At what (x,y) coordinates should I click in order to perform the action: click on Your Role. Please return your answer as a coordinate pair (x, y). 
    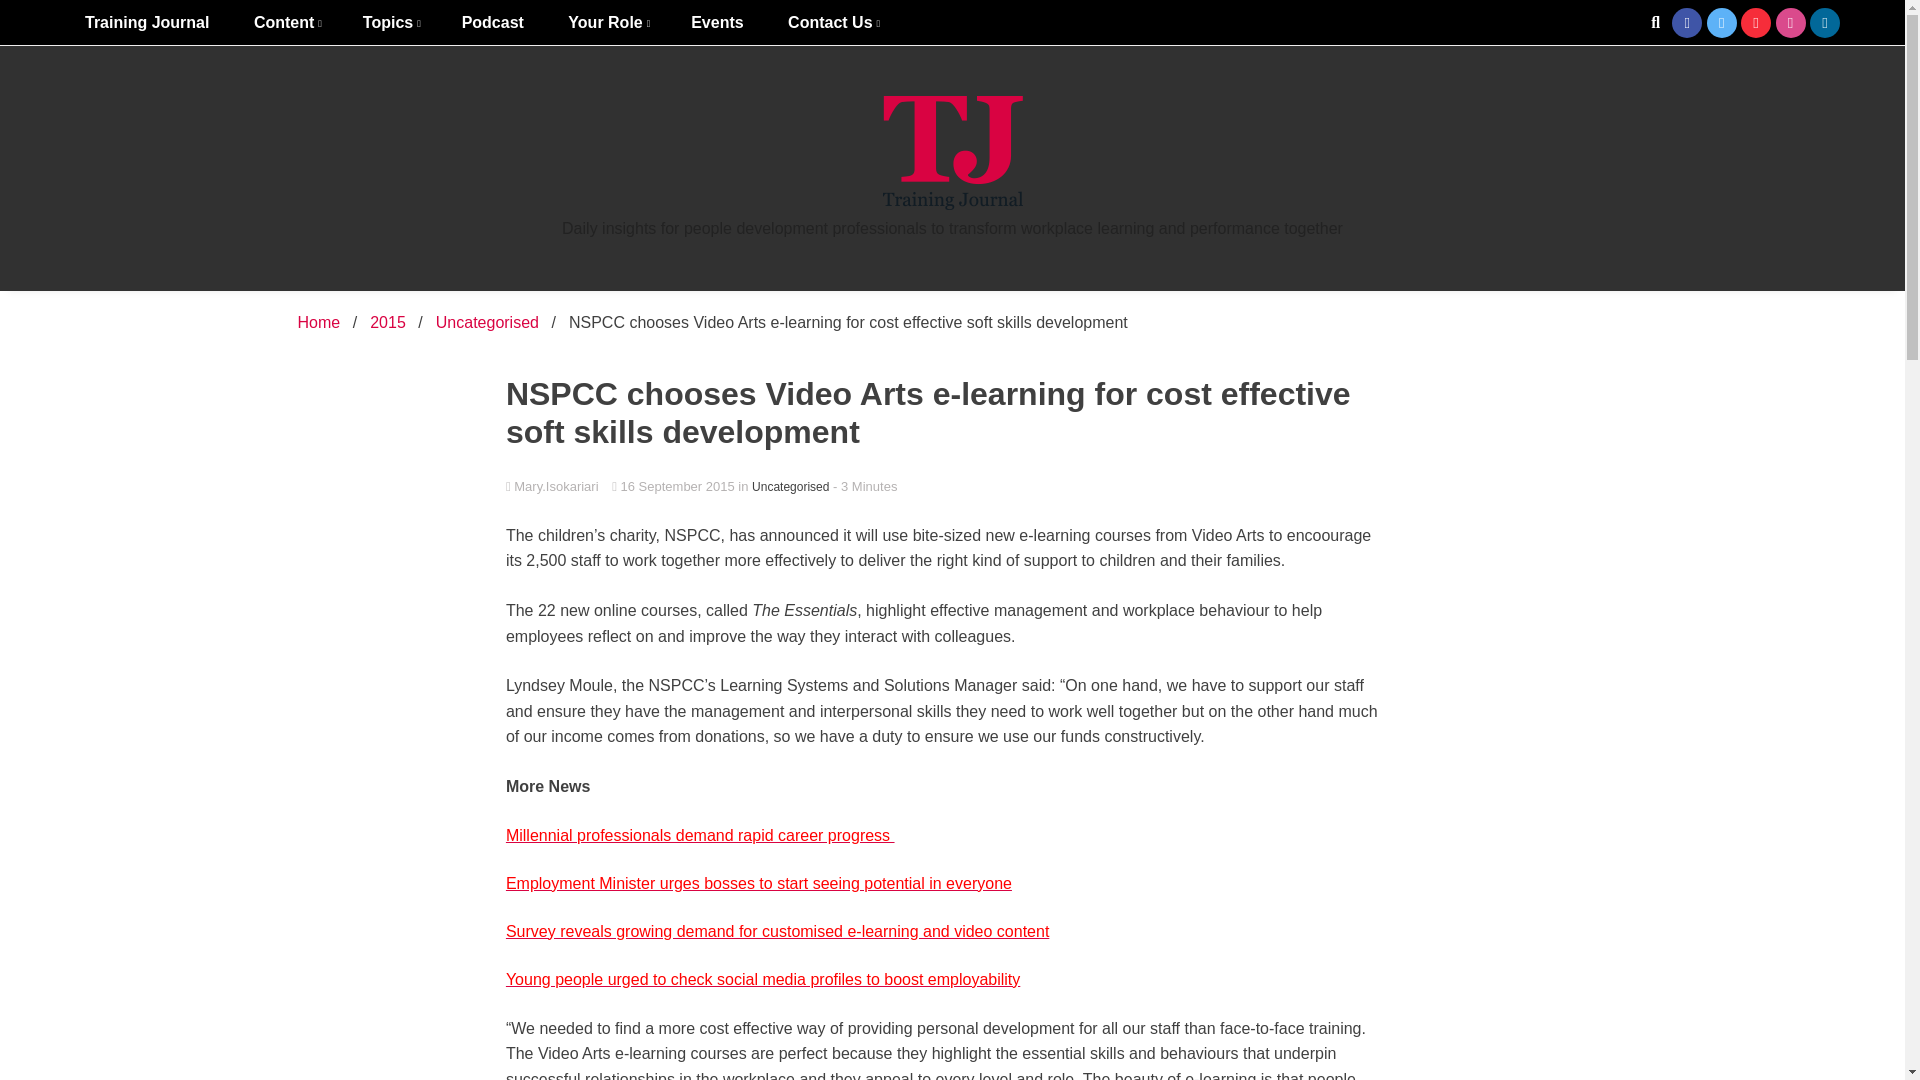
    Looking at the image, I should click on (606, 22).